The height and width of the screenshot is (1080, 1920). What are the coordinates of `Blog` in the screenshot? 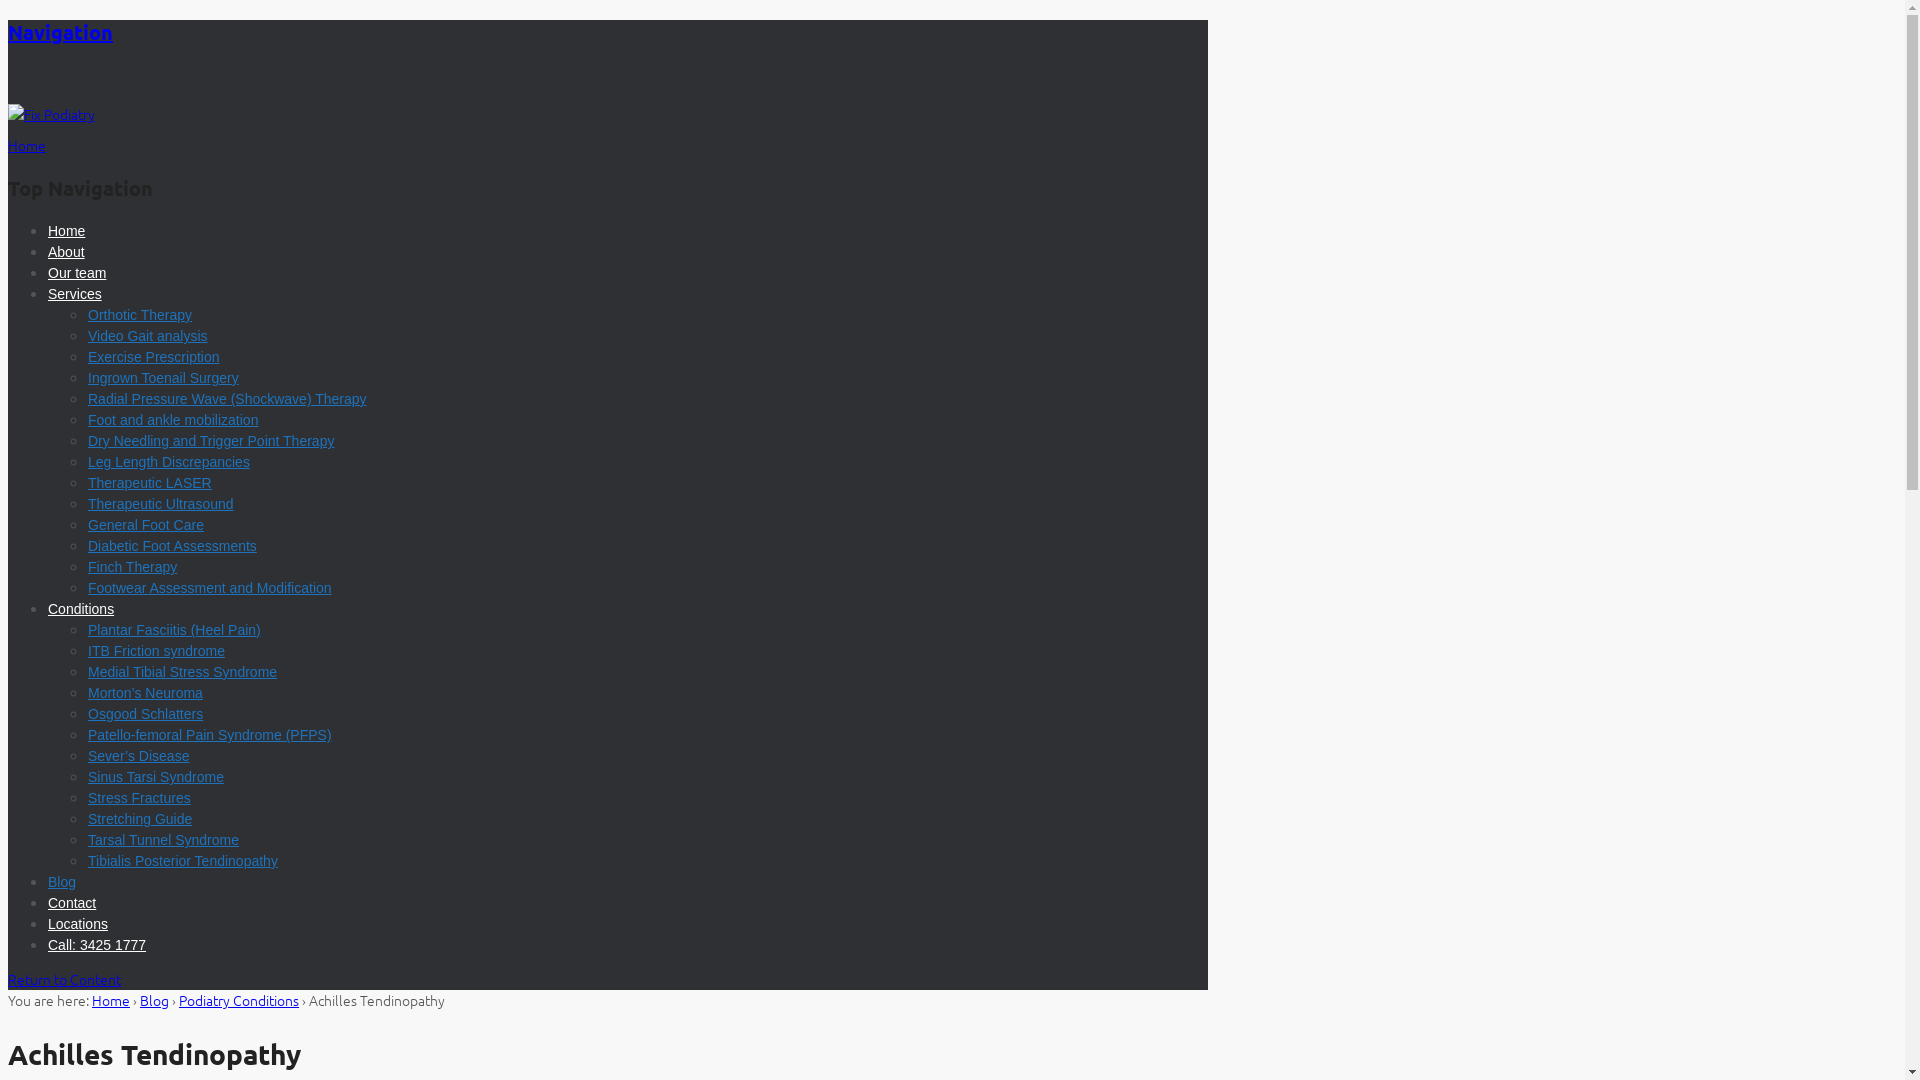 It's located at (154, 1000).